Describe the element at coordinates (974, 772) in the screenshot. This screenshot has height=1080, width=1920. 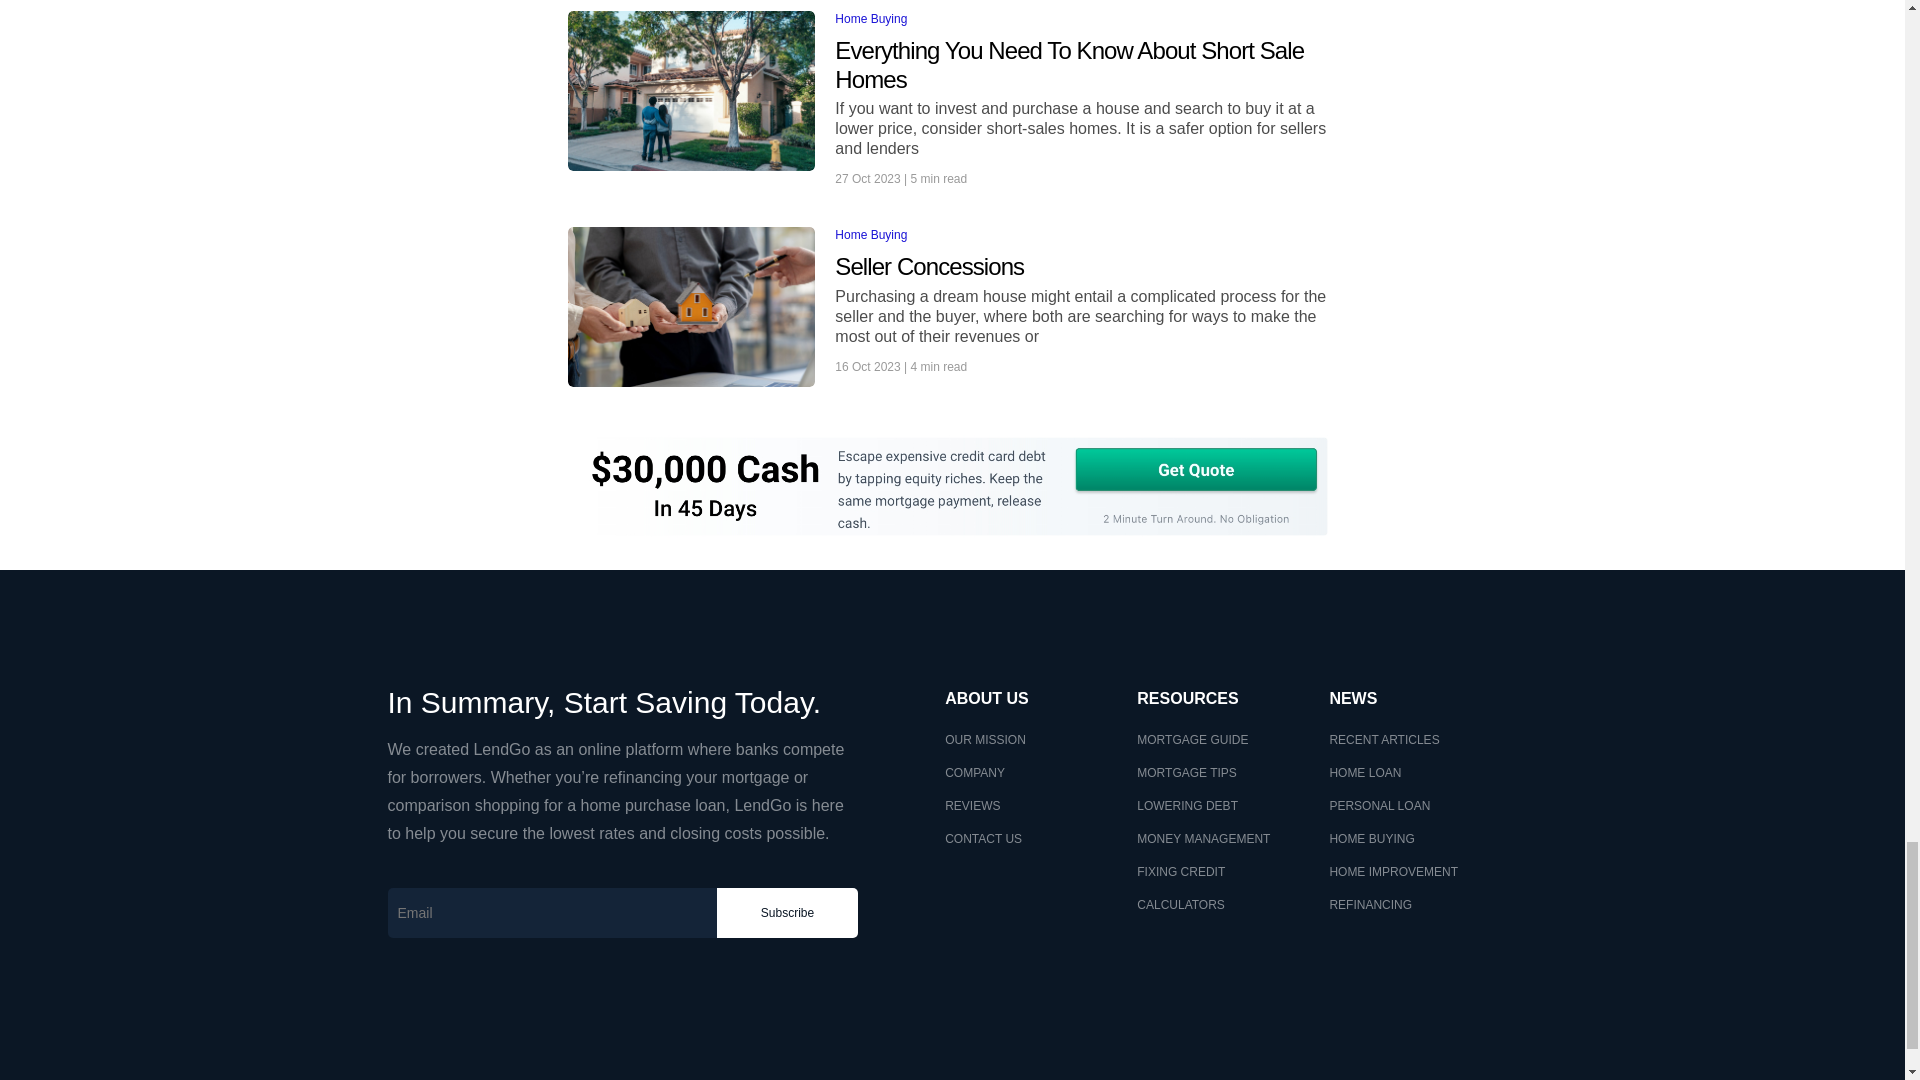
I see `COMPANY` at that location.